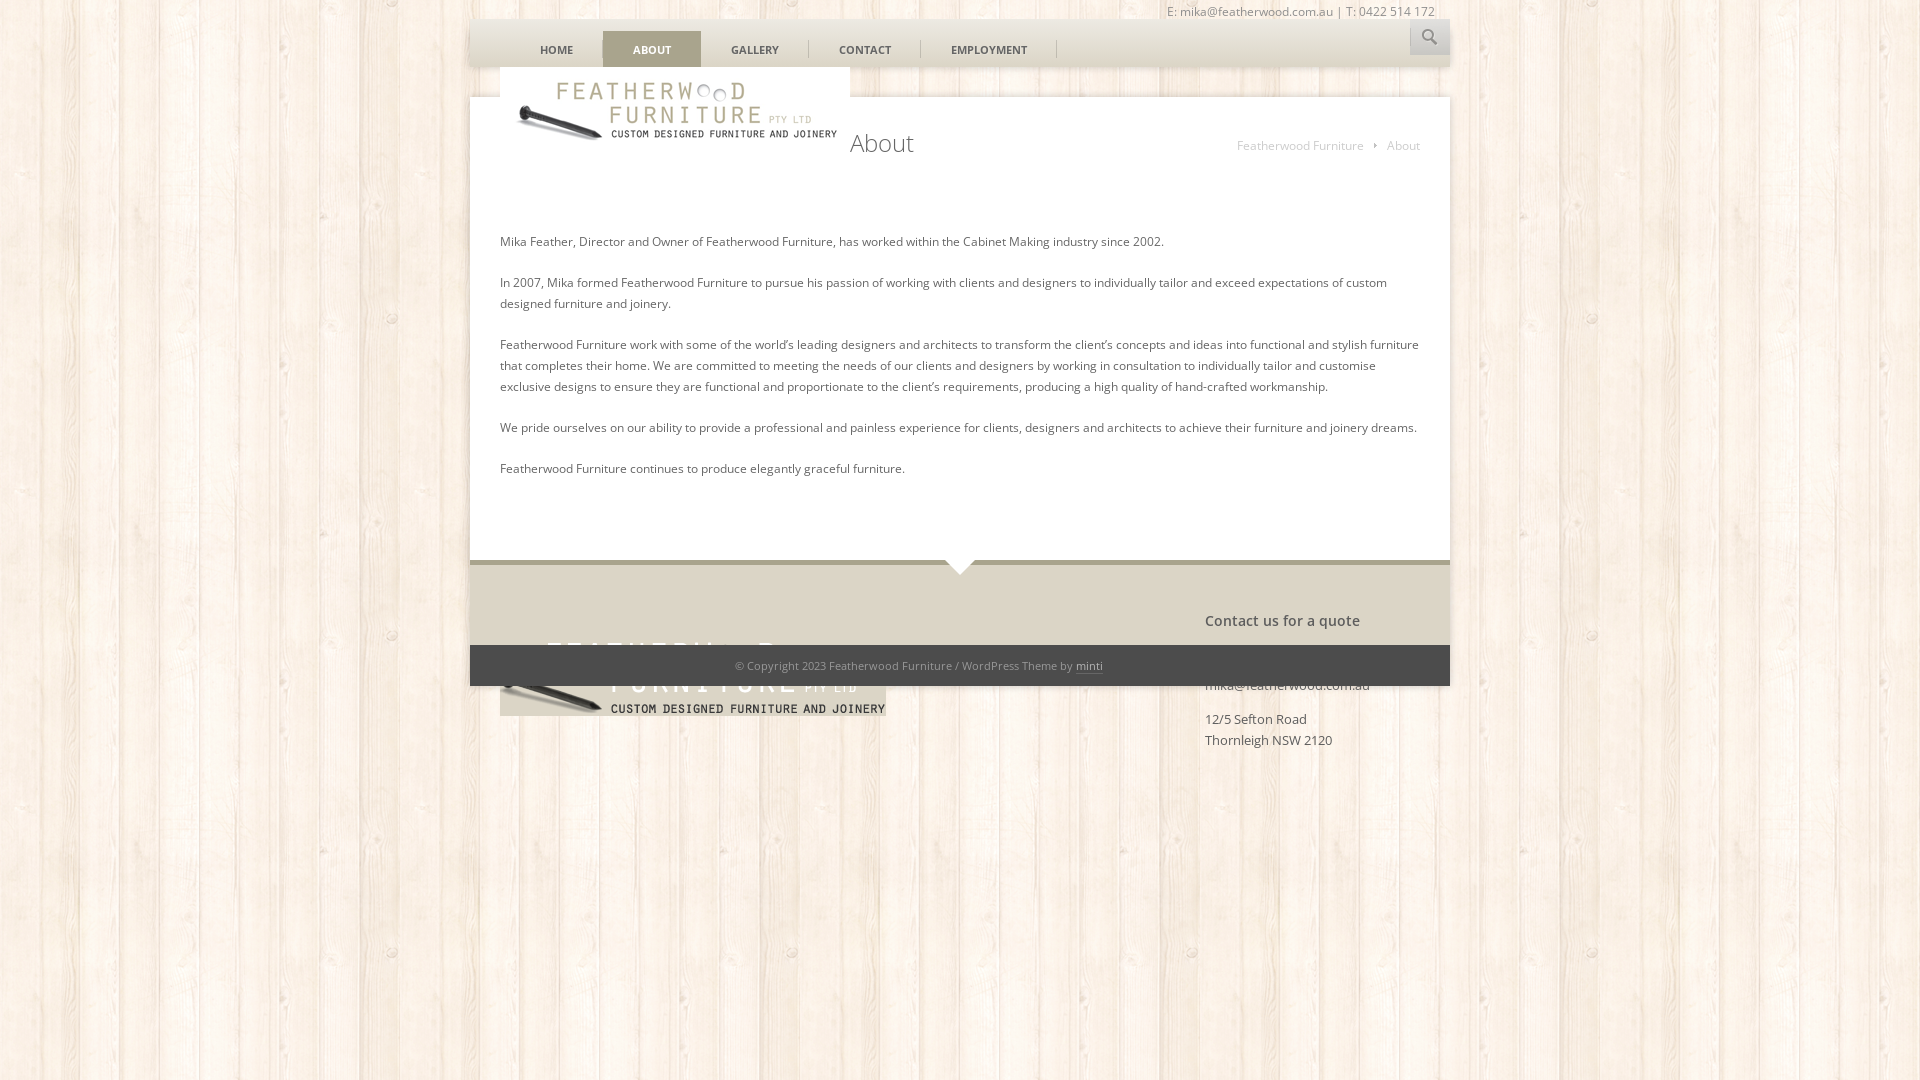 The height and width of the screenshot is (1080, 1920). What do you see at coordinates (652, 49) in the screenshot?
I see `ABOUT` at bounding box center [652, 49].